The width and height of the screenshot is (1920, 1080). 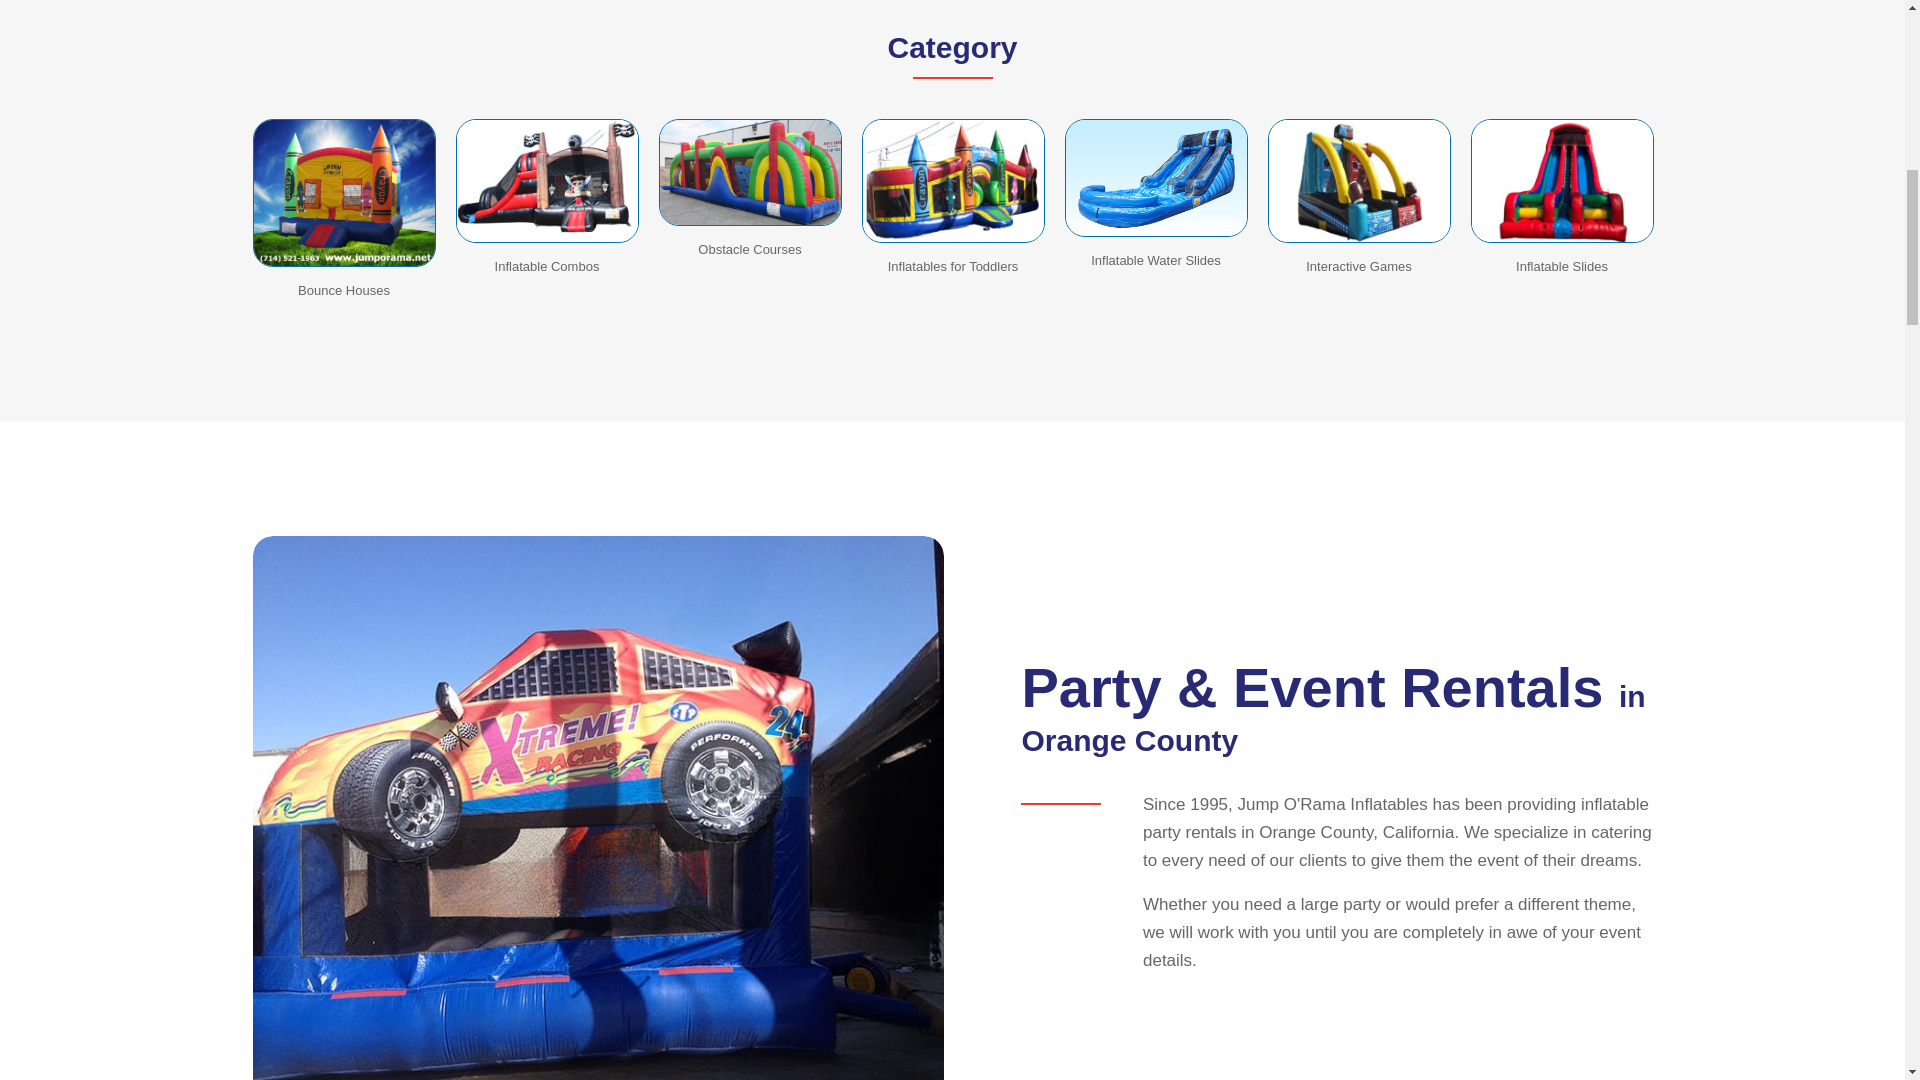 I want to click on waterslide1, so click(x=1154, y=177).